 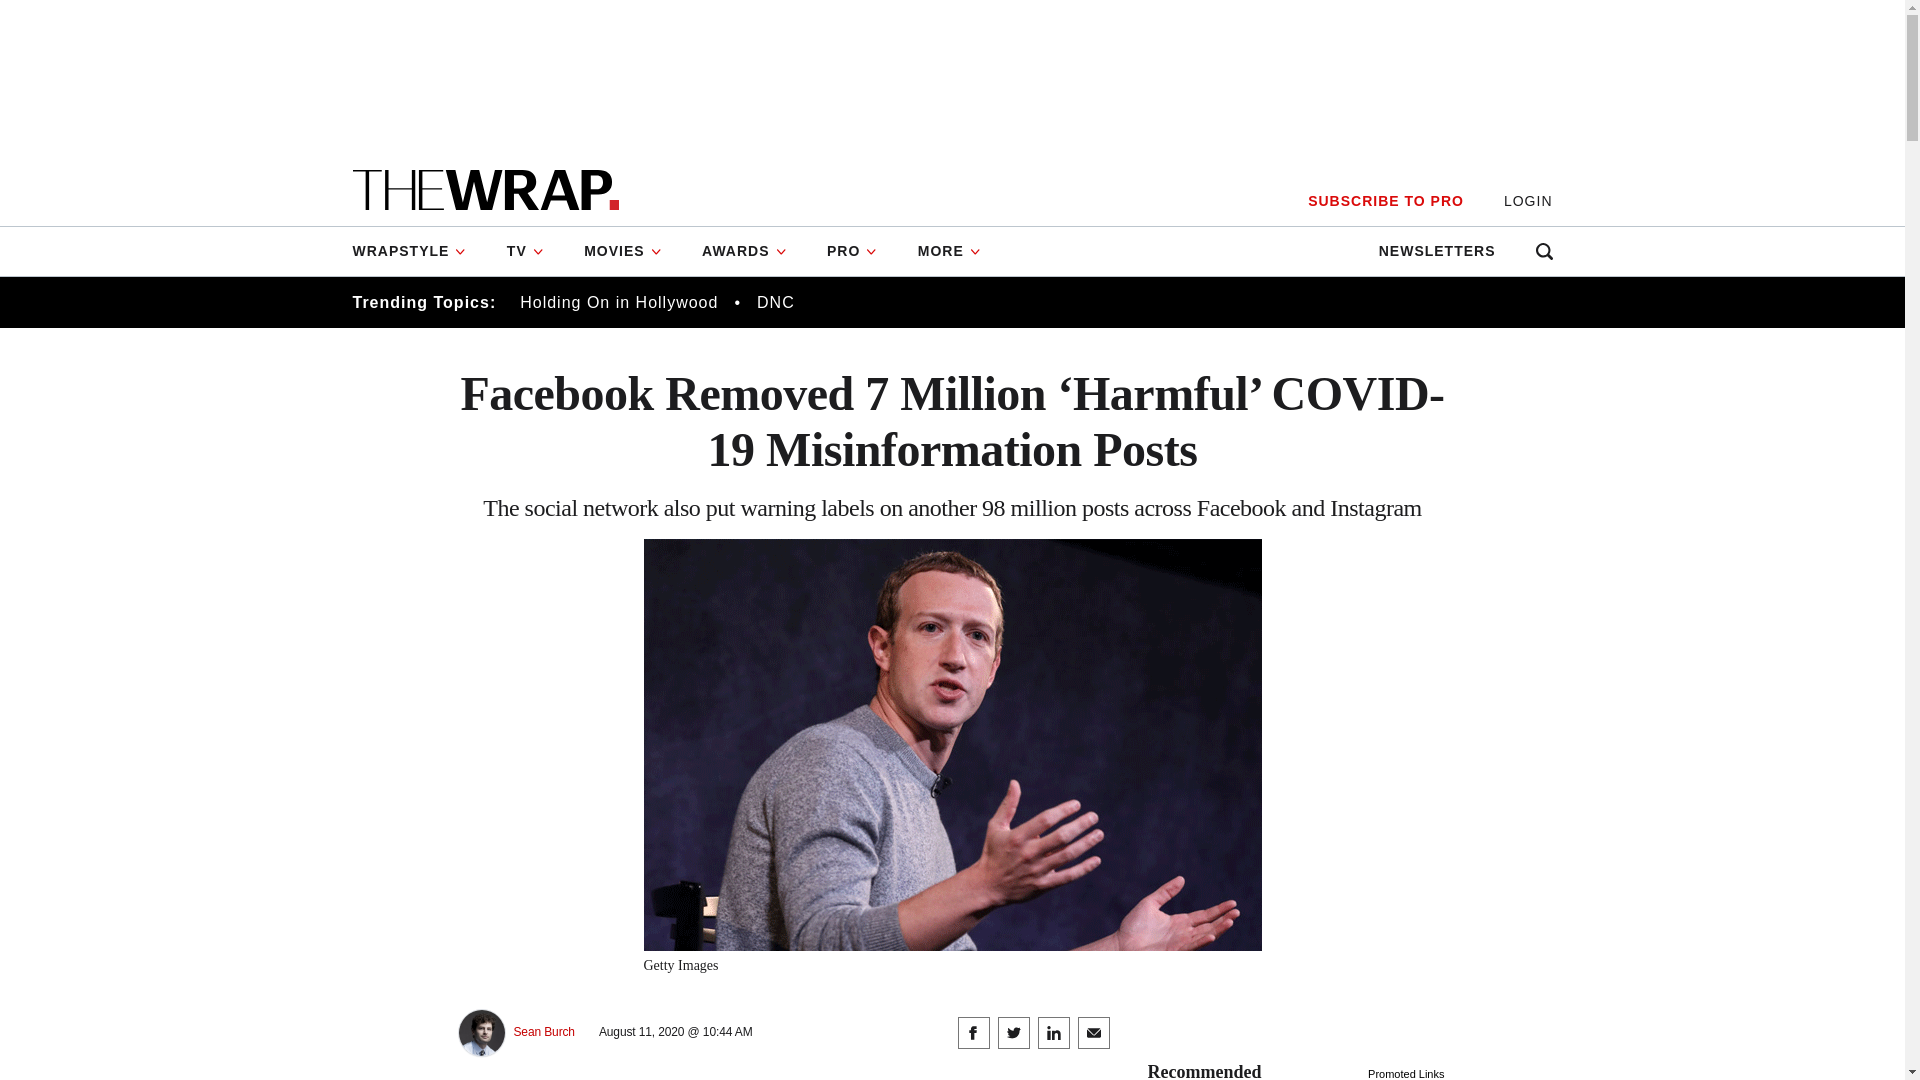 I want to click on SUBSCRIBE TO PRO, so click(x=1385, y=201).